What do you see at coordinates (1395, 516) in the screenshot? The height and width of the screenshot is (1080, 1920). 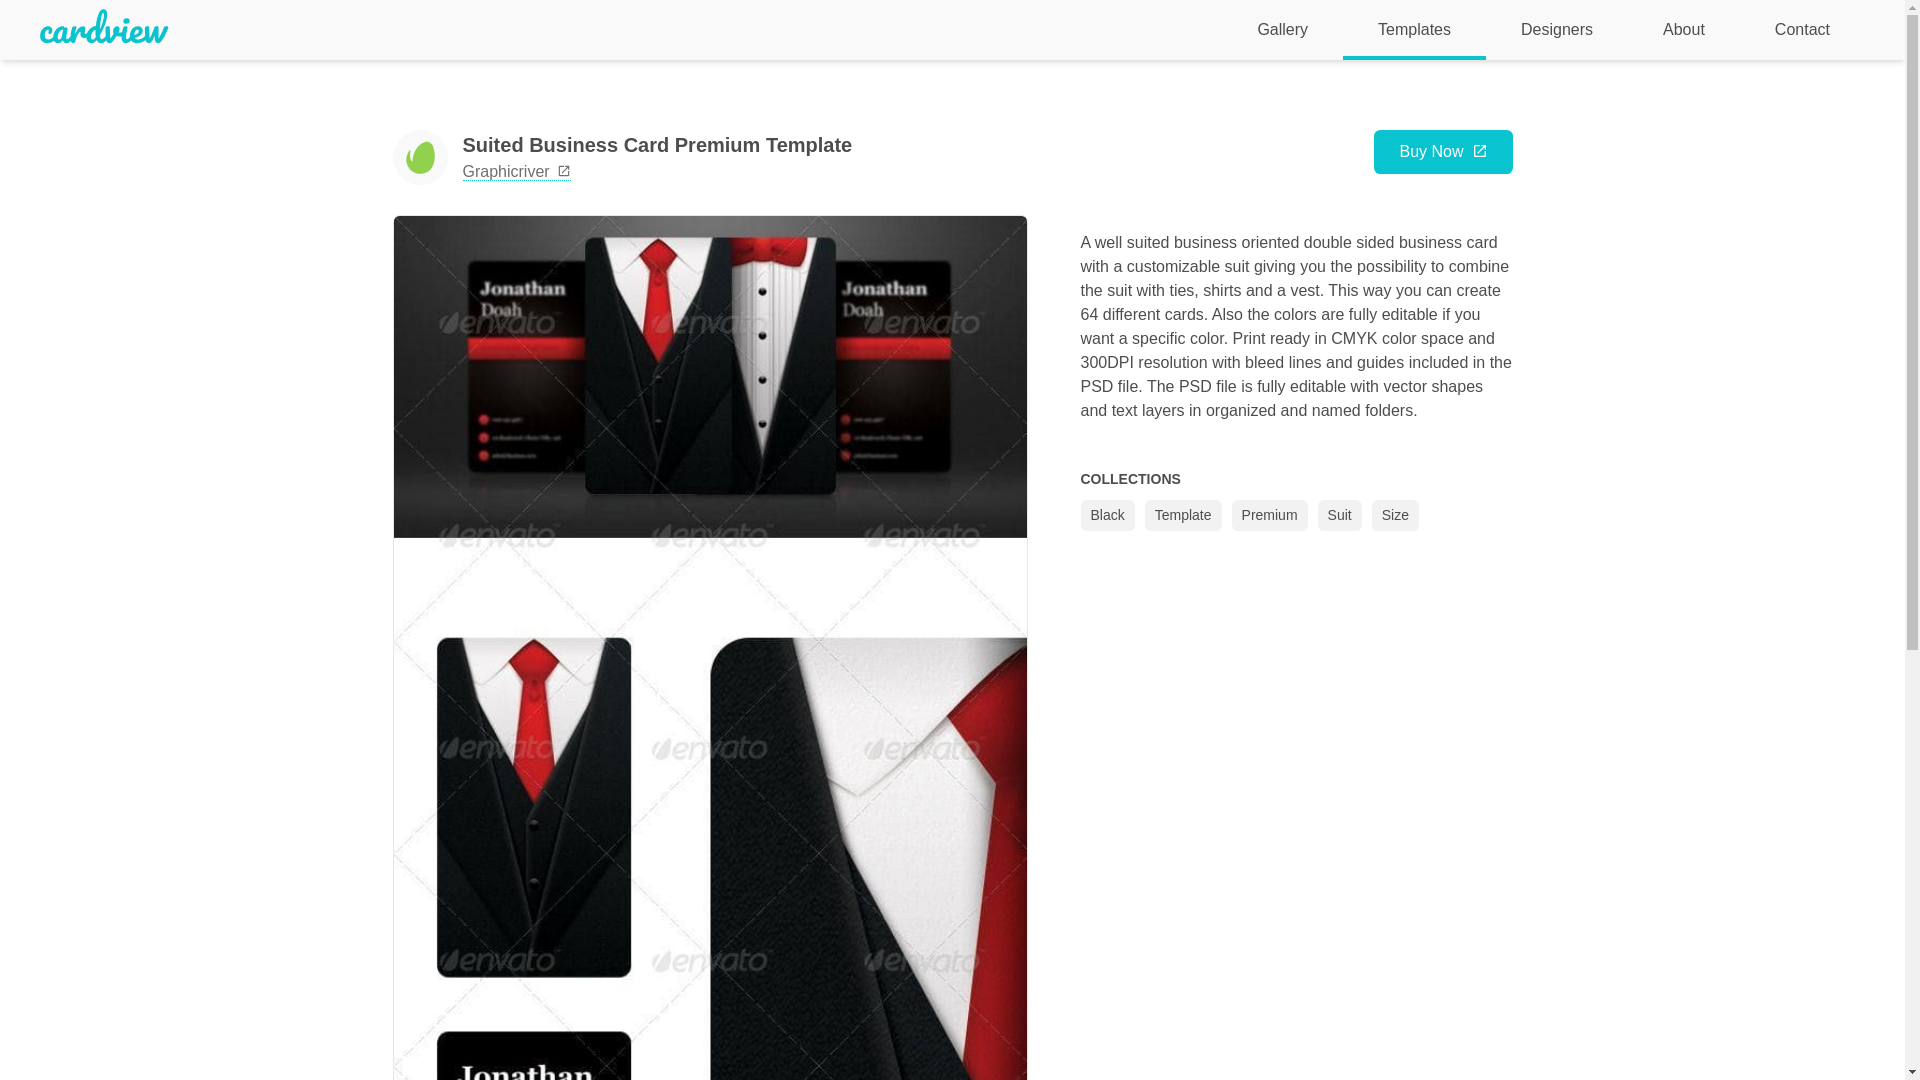 I see `Size` at bounding box center [1395, 516].